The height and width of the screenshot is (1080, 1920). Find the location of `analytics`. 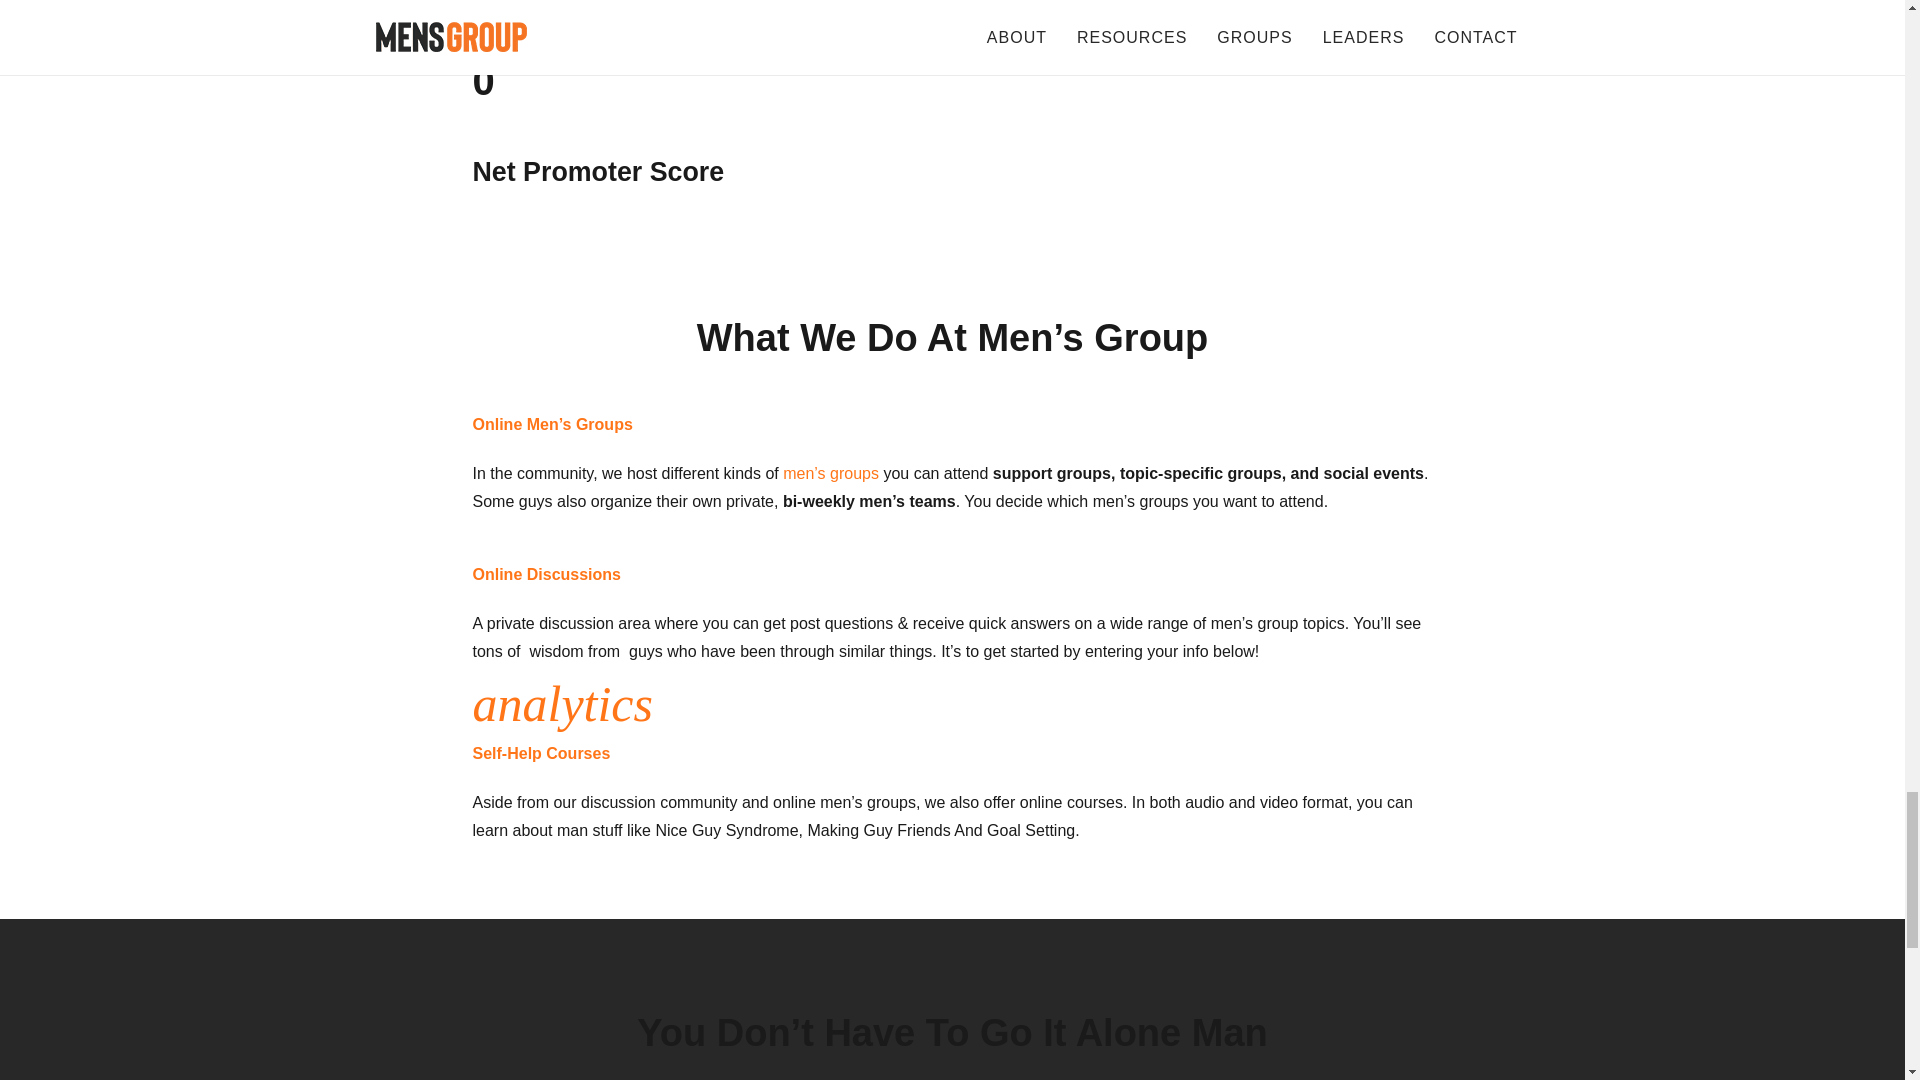

analytics is located at coordinates (952, 704).